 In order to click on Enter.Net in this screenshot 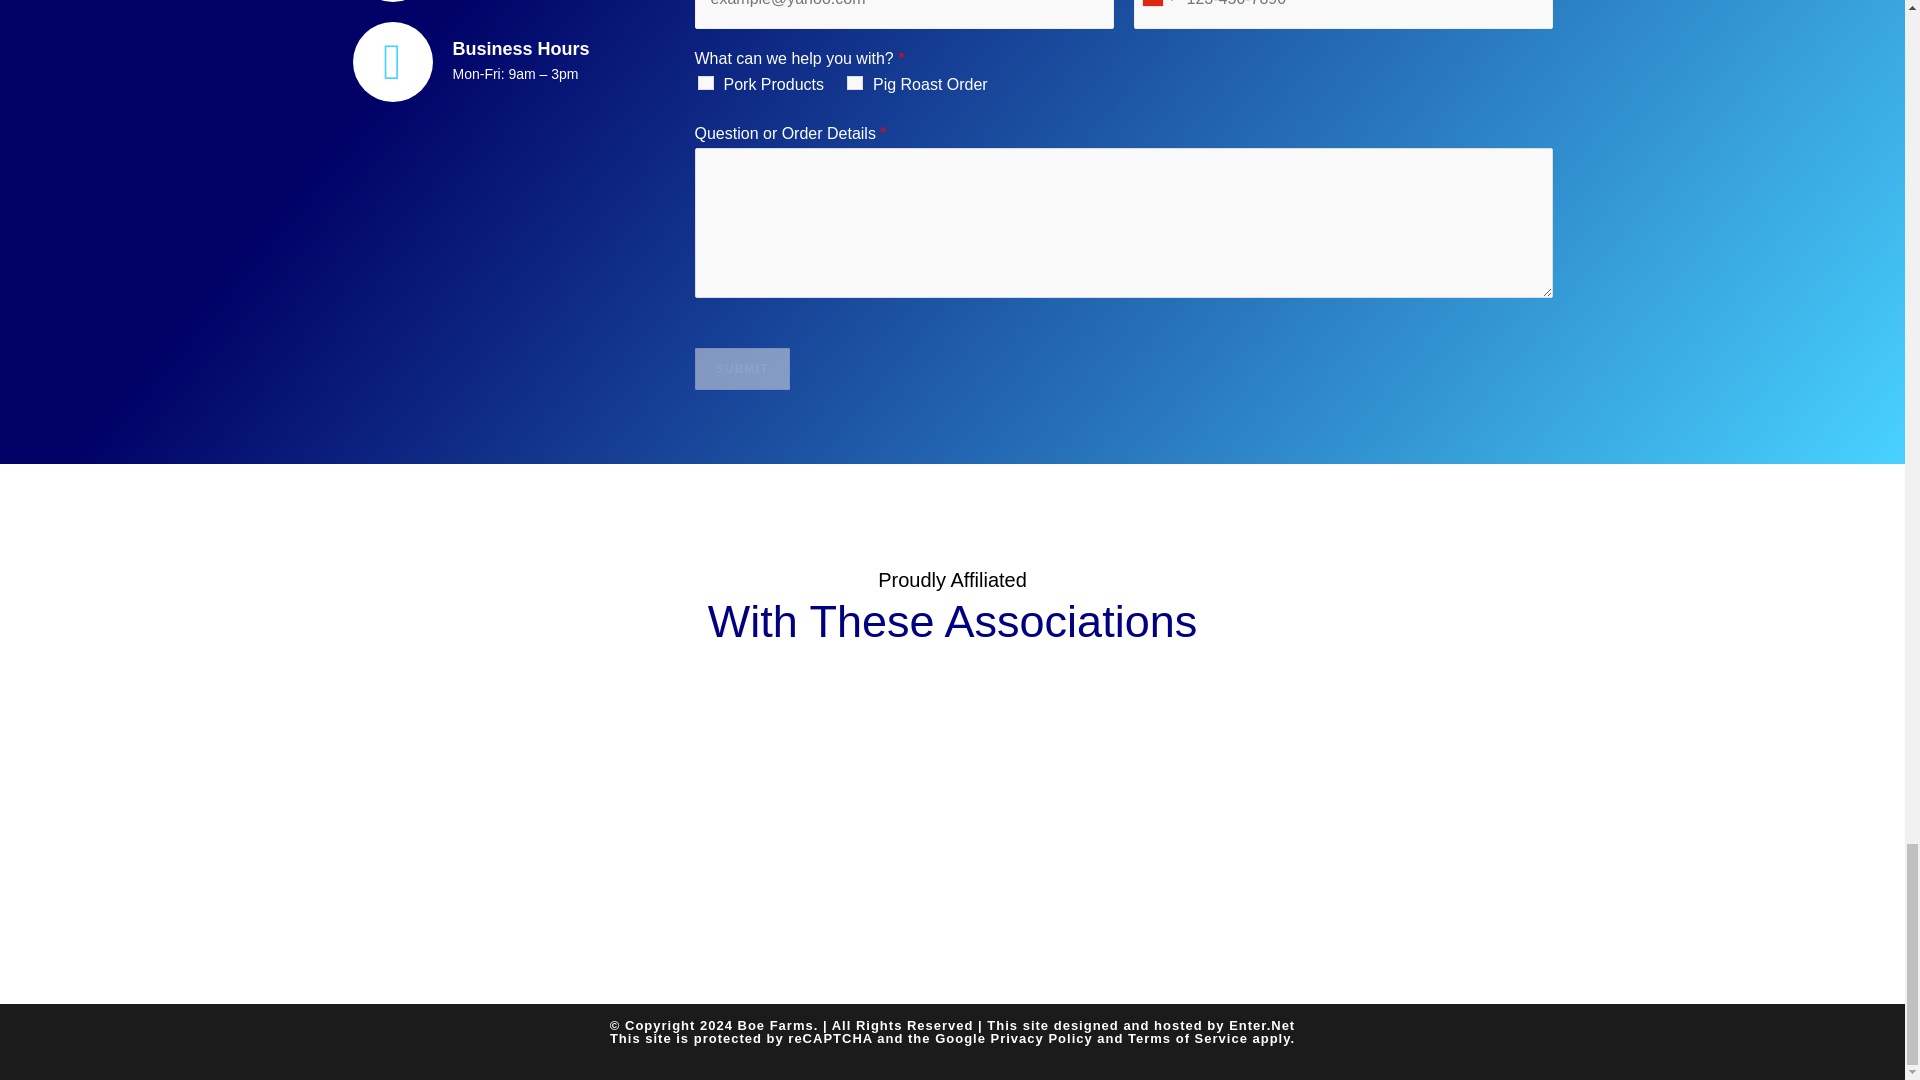, I will do `click(1261, 1025)`.